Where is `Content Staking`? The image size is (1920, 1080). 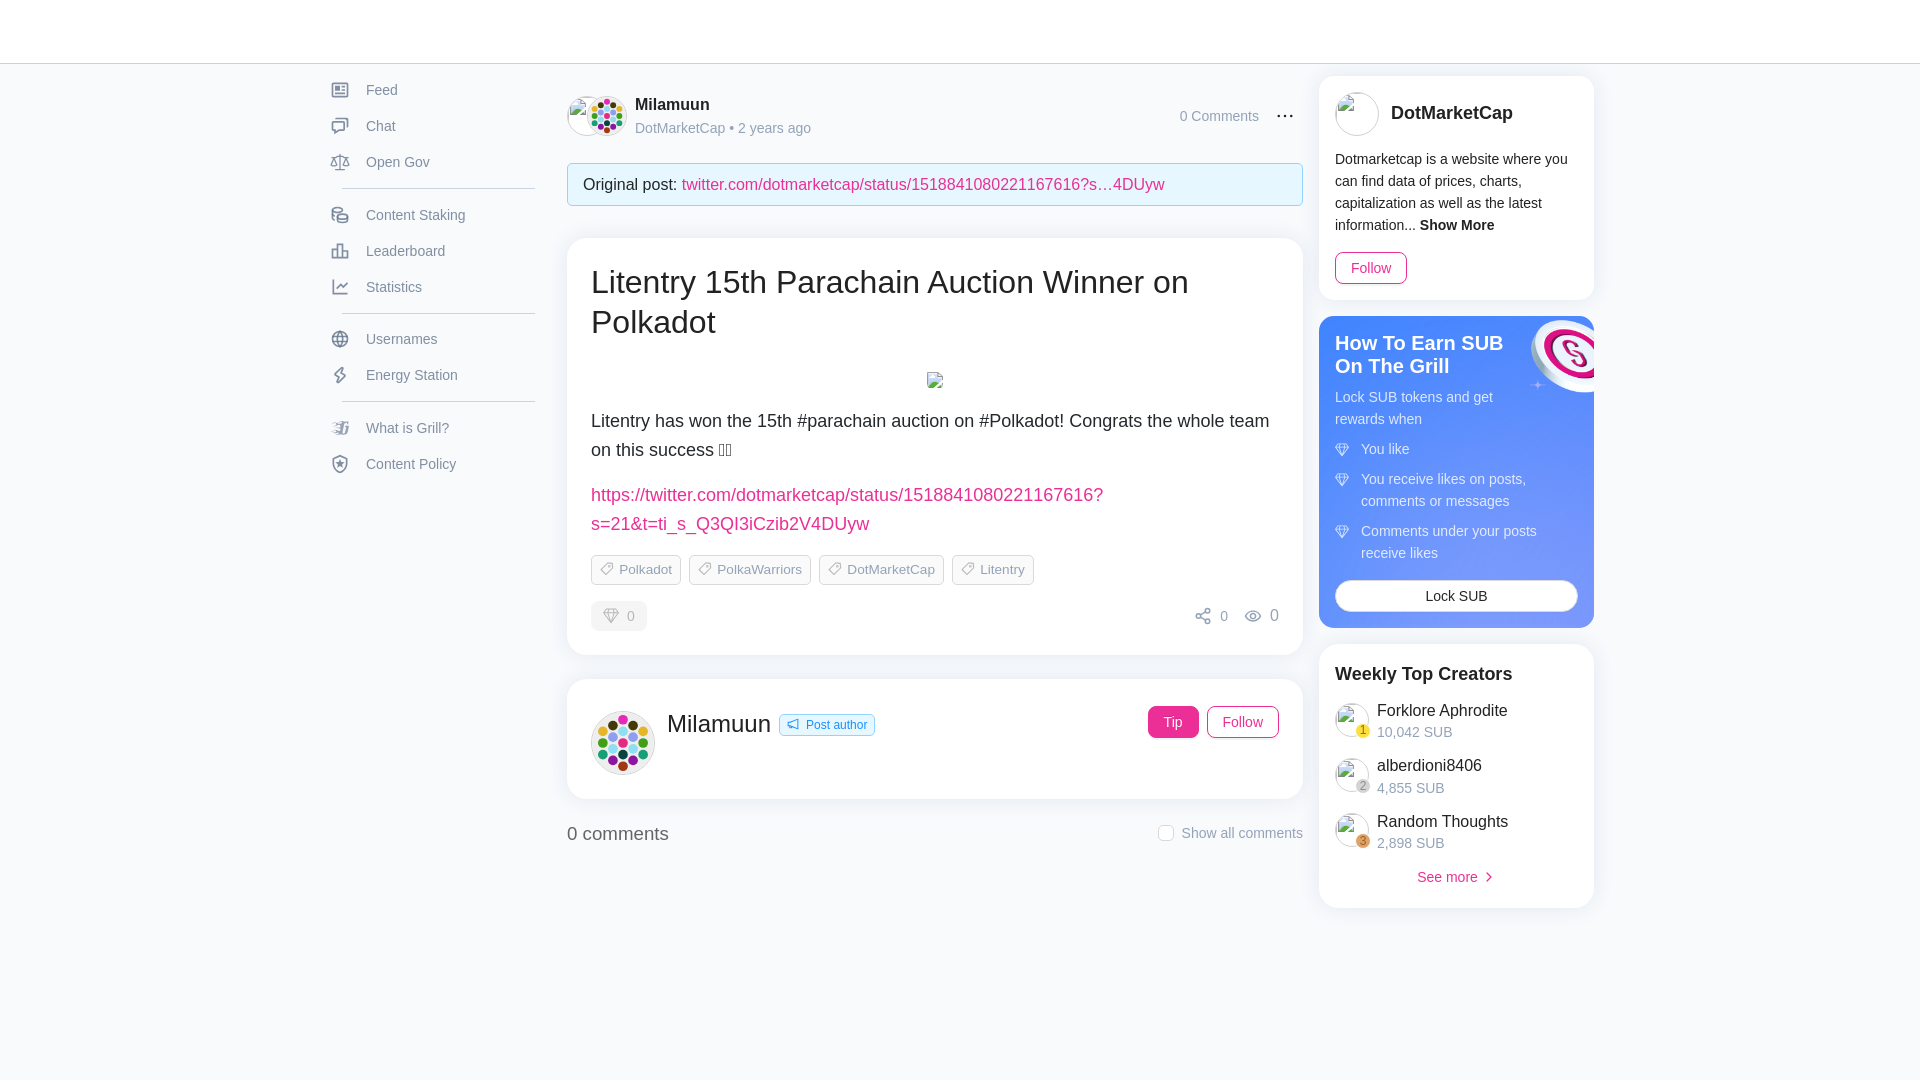 Content Staking is located at coordinates (432, 214).